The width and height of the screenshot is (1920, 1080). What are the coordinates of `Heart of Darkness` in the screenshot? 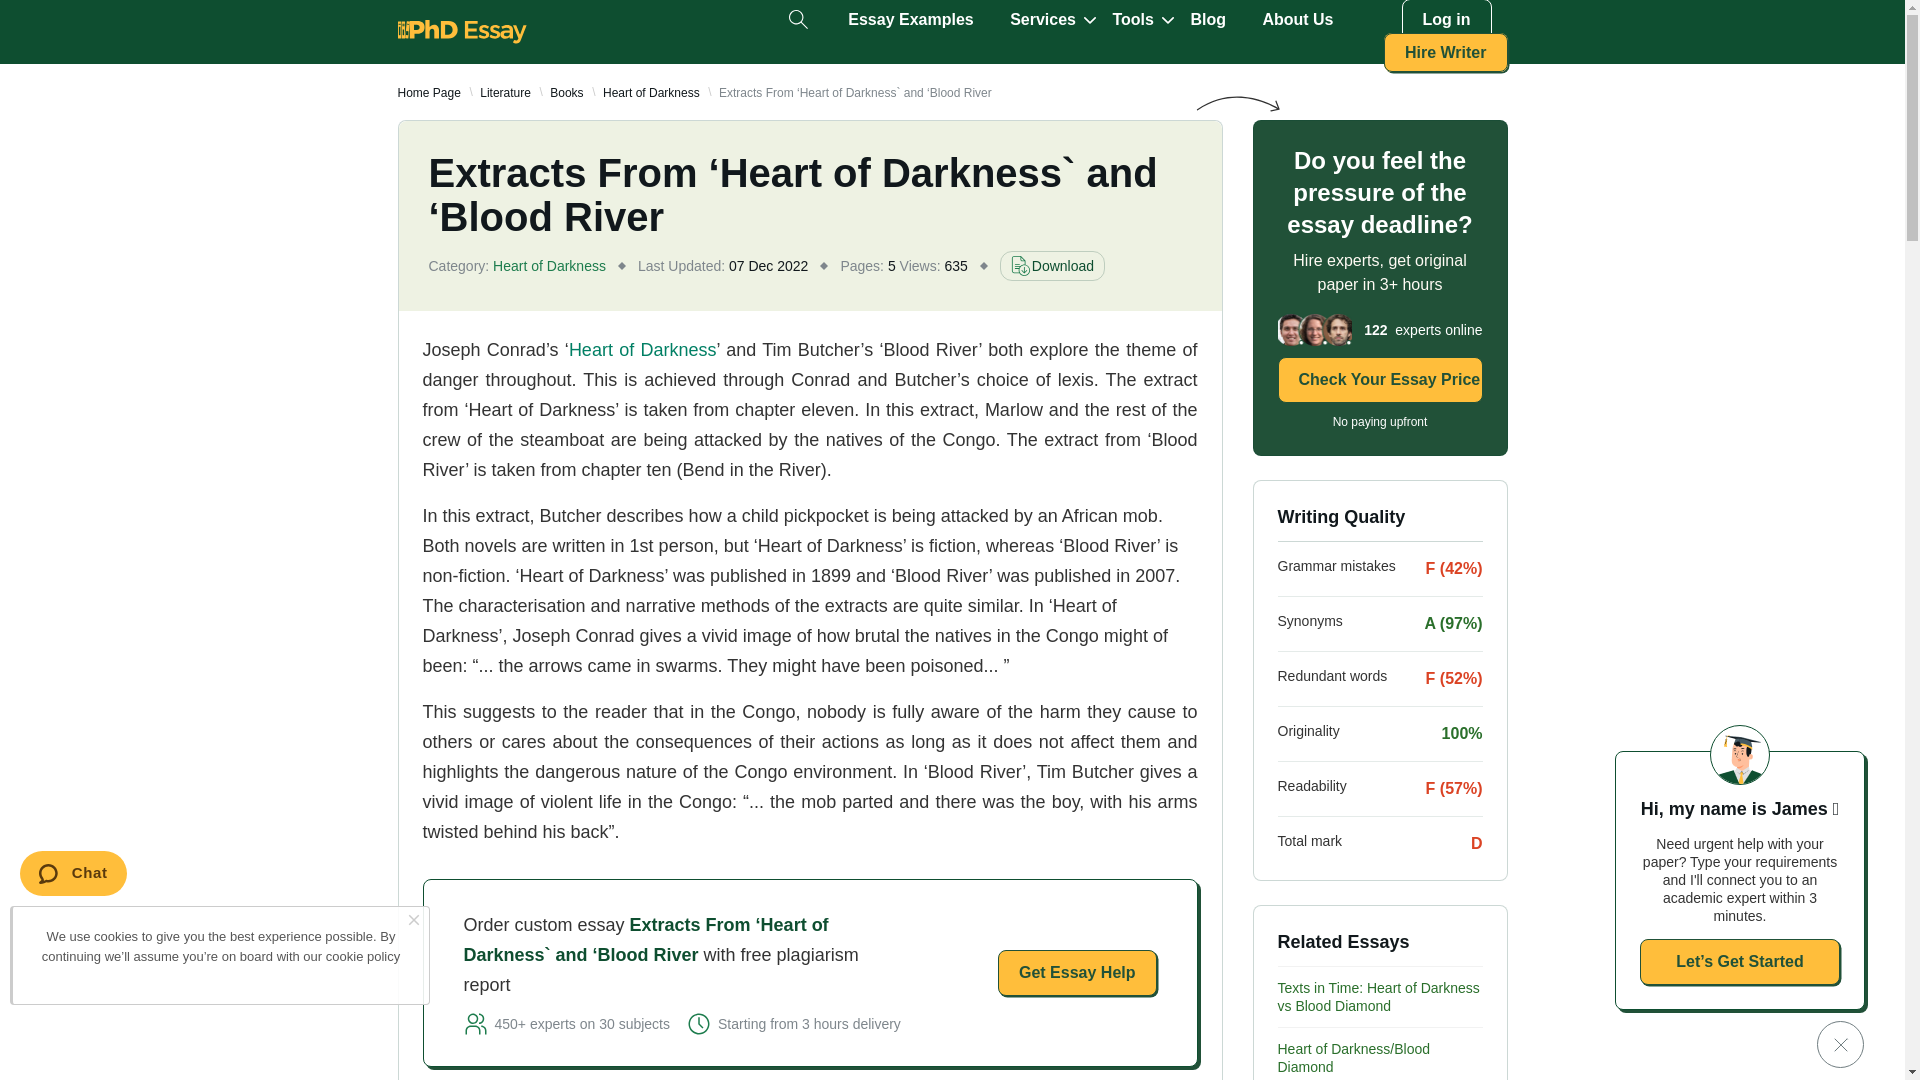 It's located at (642, 350).